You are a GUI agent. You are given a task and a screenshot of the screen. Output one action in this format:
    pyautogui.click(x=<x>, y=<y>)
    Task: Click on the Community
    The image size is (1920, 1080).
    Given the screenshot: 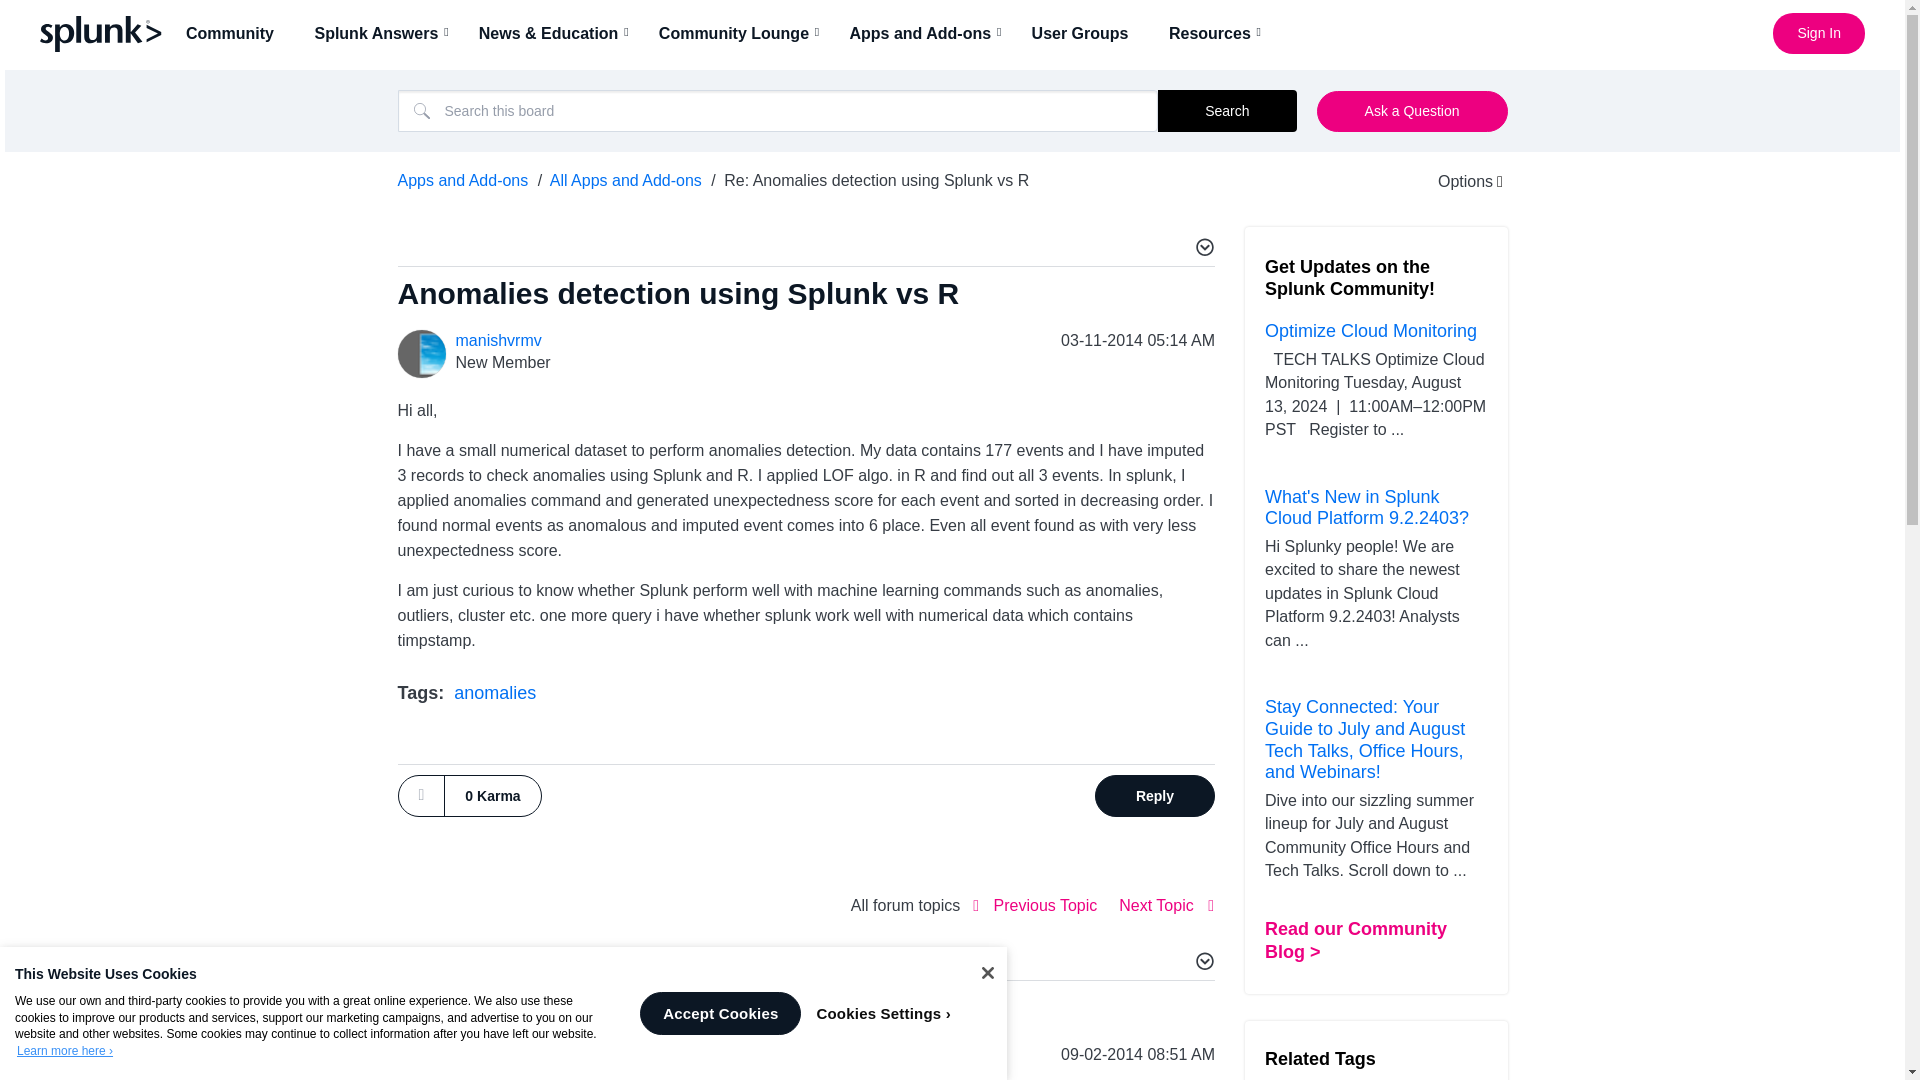 What is the action you would take?
    pyautogui.click(x=236, y=33)
    